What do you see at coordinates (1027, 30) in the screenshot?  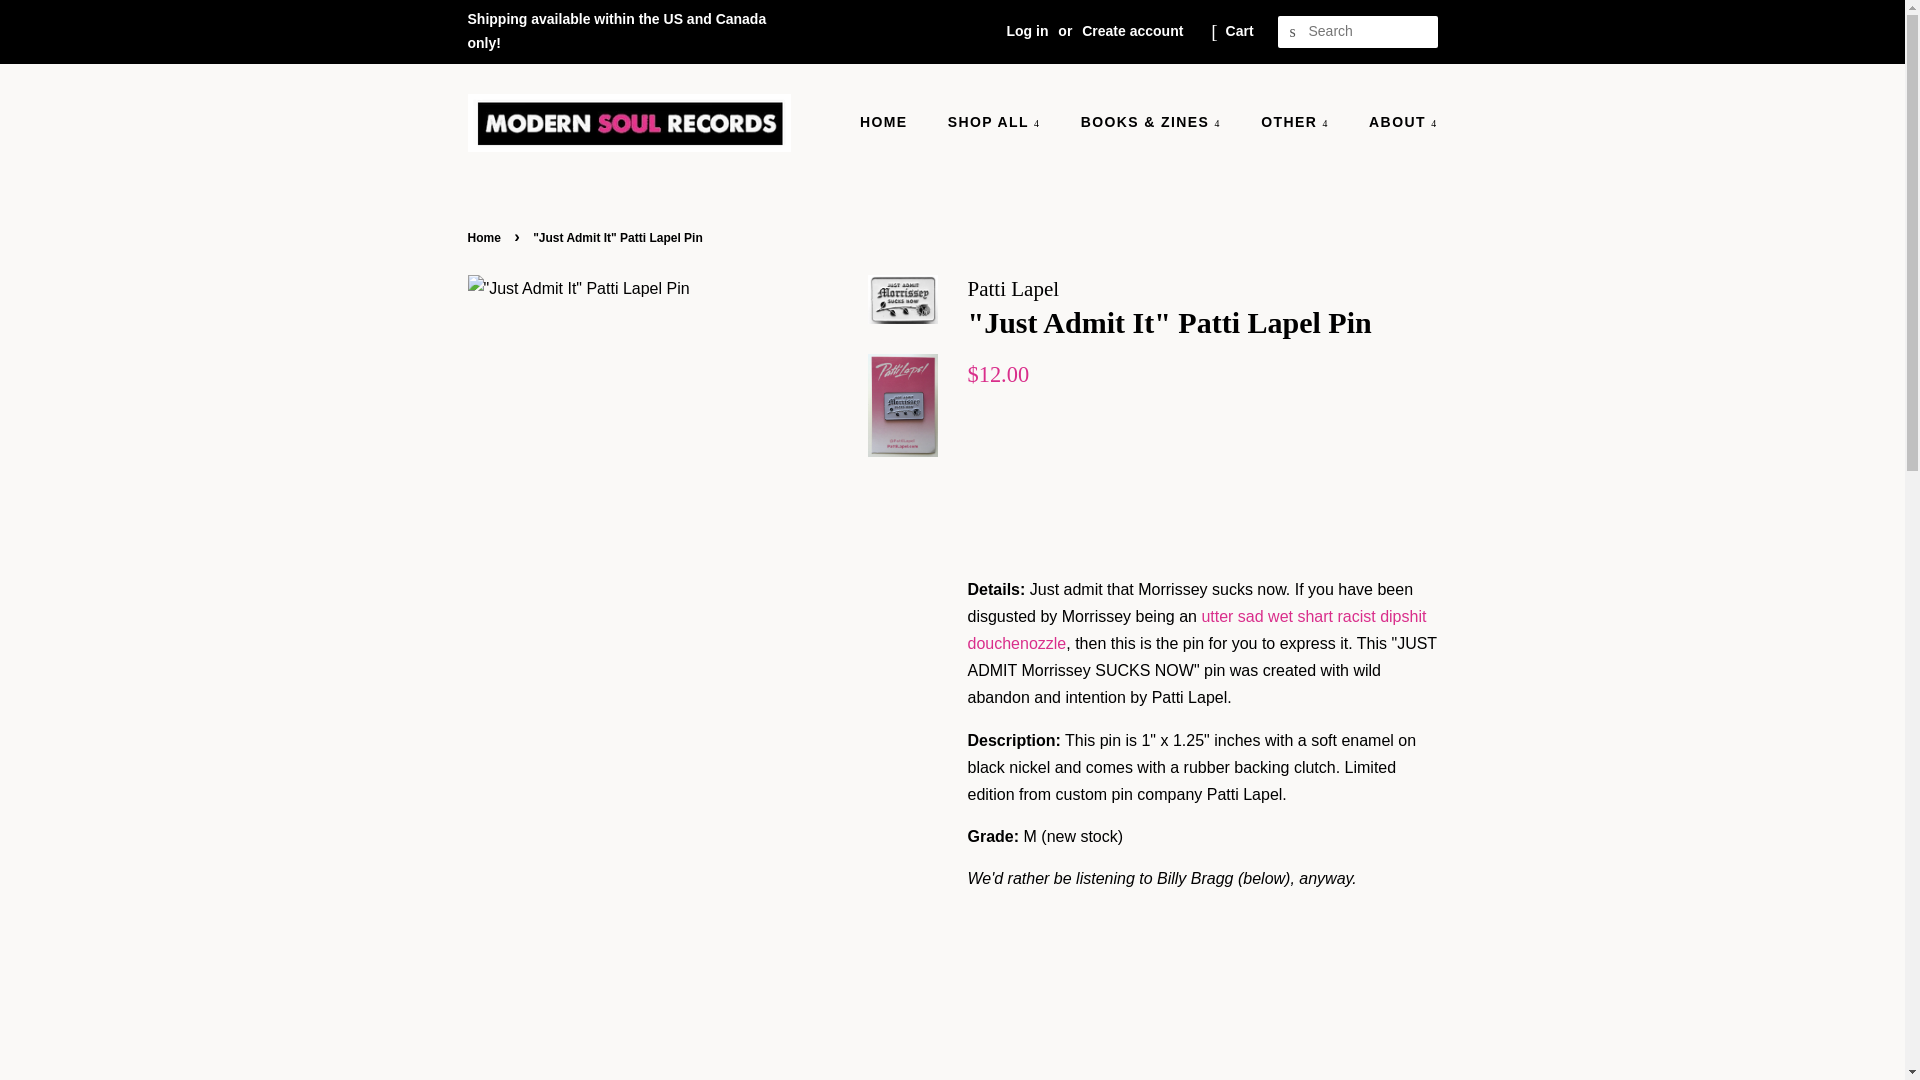 I see `Log in` at bounding box center [1027, 30].